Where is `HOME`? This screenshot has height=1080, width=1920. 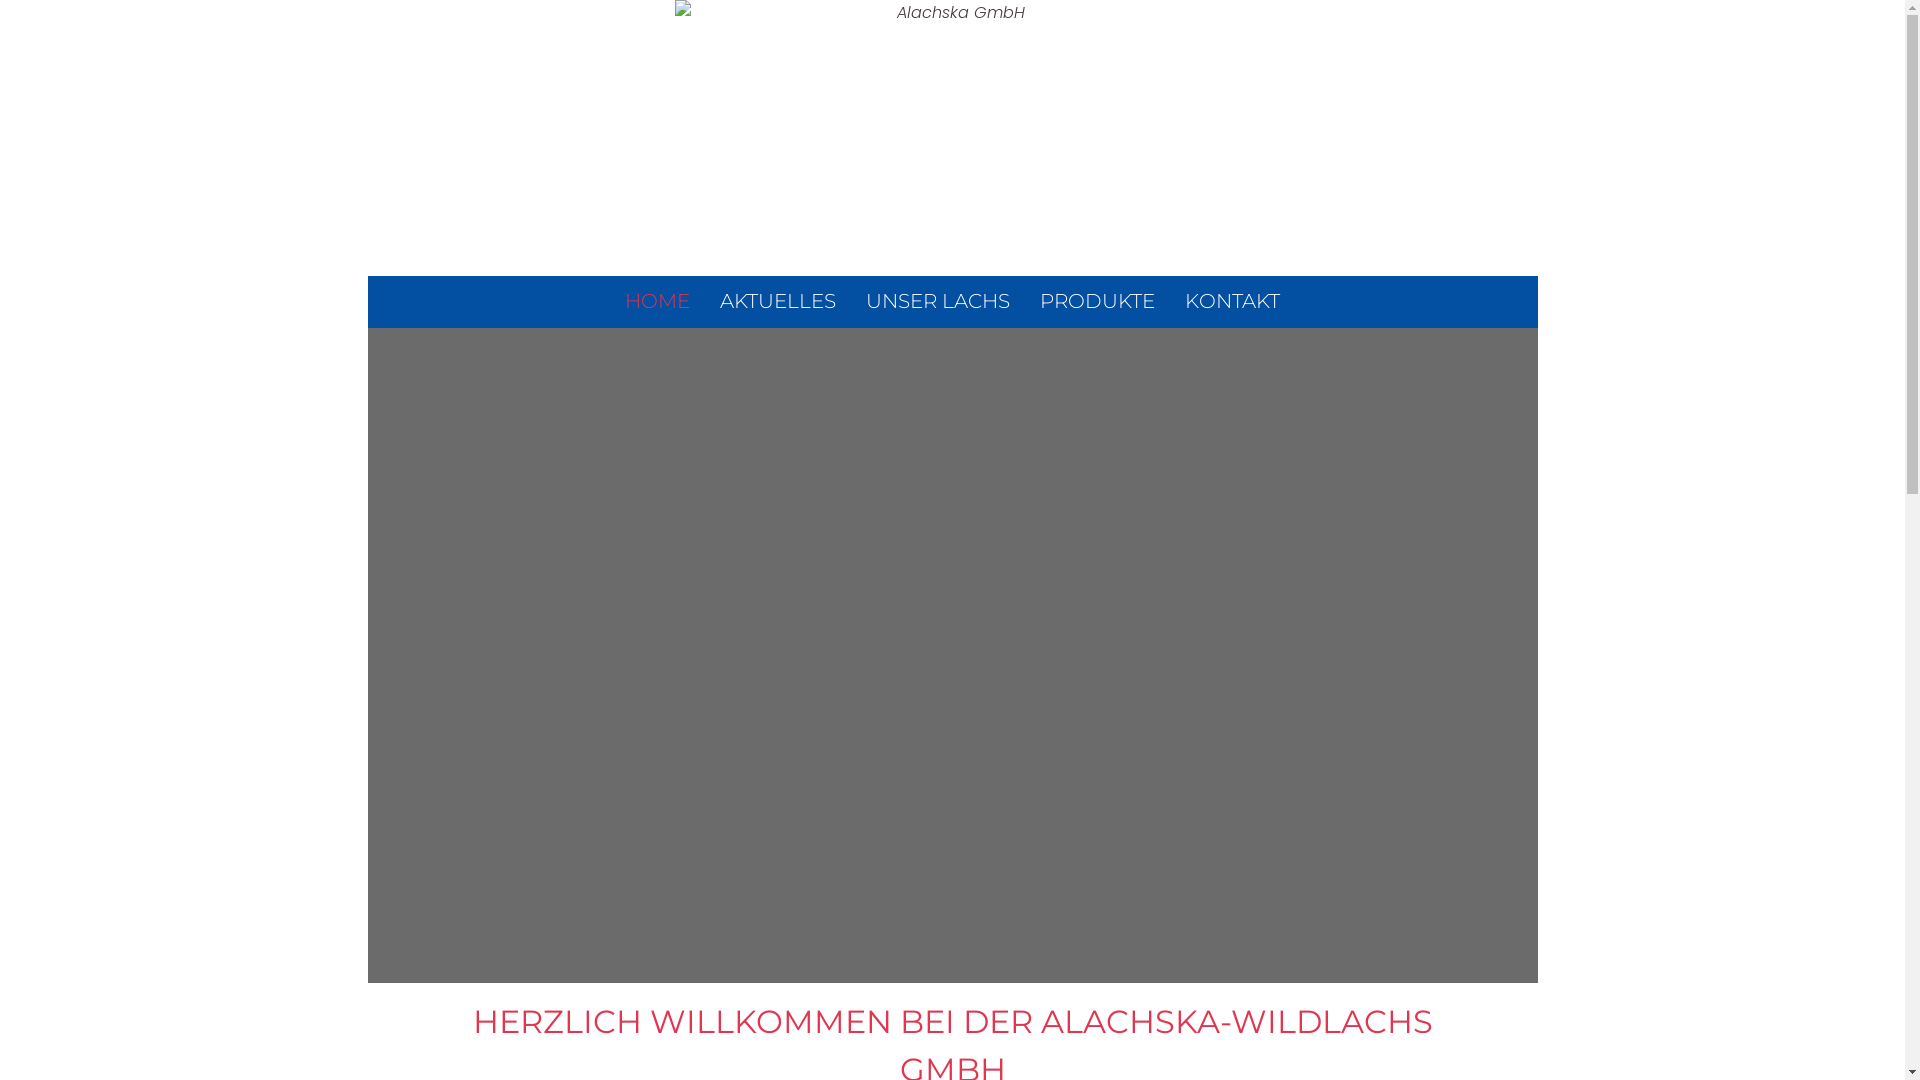 HOME is located at coordinates (658, 301).